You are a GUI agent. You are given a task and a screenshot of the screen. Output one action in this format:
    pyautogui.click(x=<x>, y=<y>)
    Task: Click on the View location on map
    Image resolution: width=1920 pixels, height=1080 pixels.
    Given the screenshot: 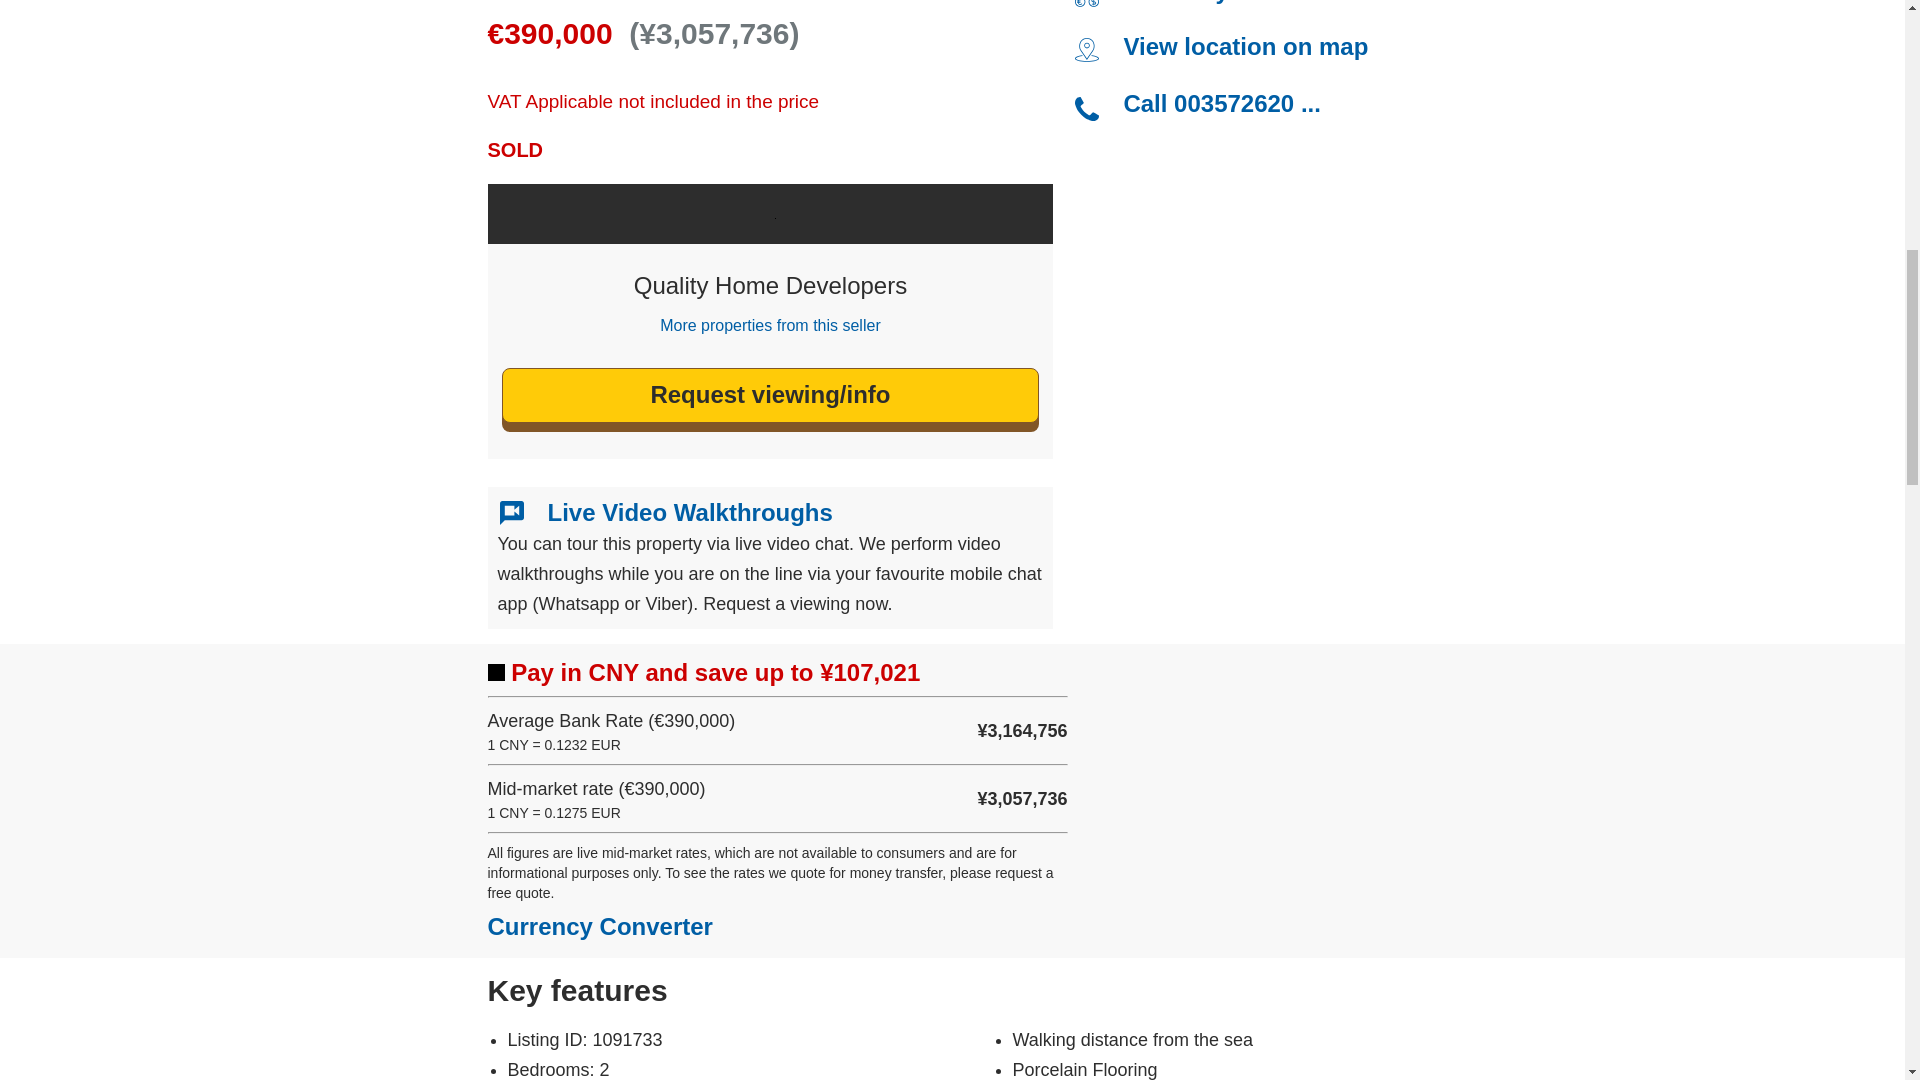 What is the action you would take?
    pyautogui.click(x=1245, y=46)
    